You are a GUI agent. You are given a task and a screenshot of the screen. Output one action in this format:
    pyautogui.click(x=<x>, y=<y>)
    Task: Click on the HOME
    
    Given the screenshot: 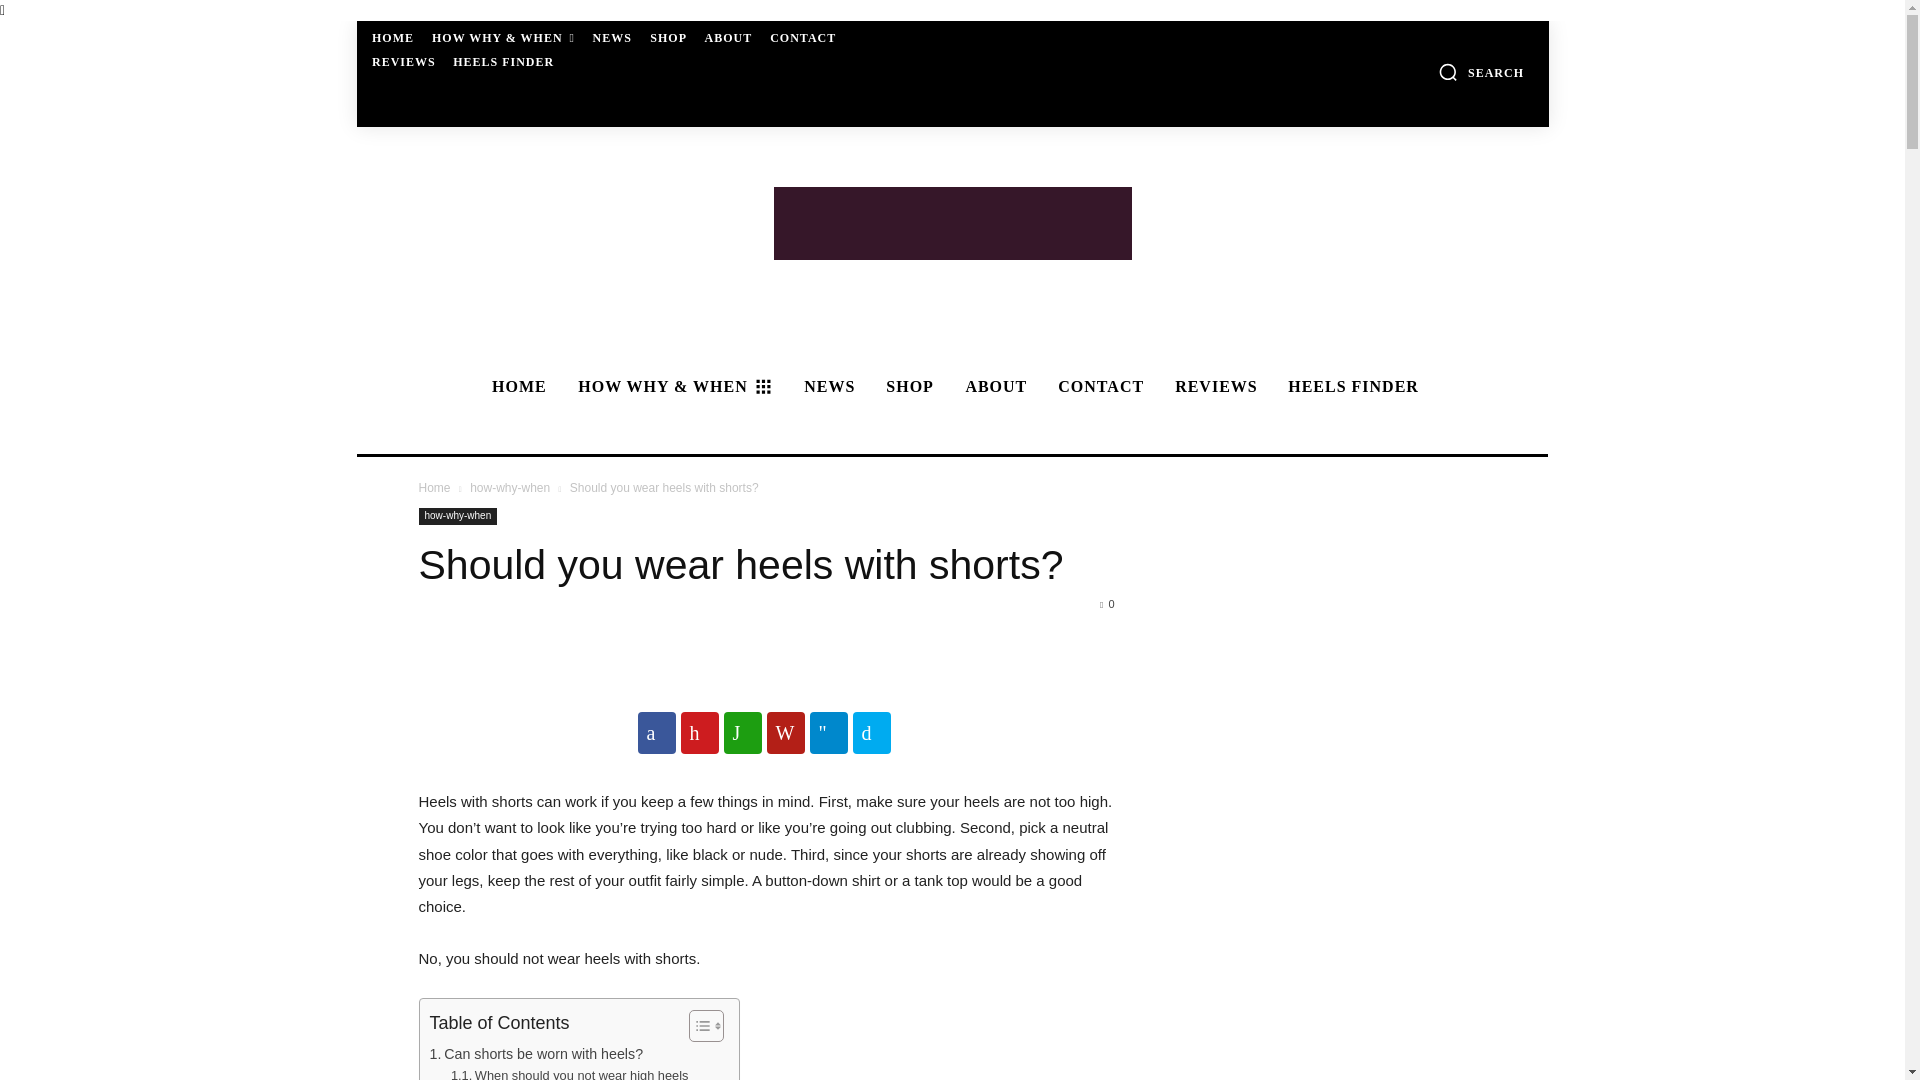 What is the action you would take?
    pyautogui.click(x=516, y=387)
    